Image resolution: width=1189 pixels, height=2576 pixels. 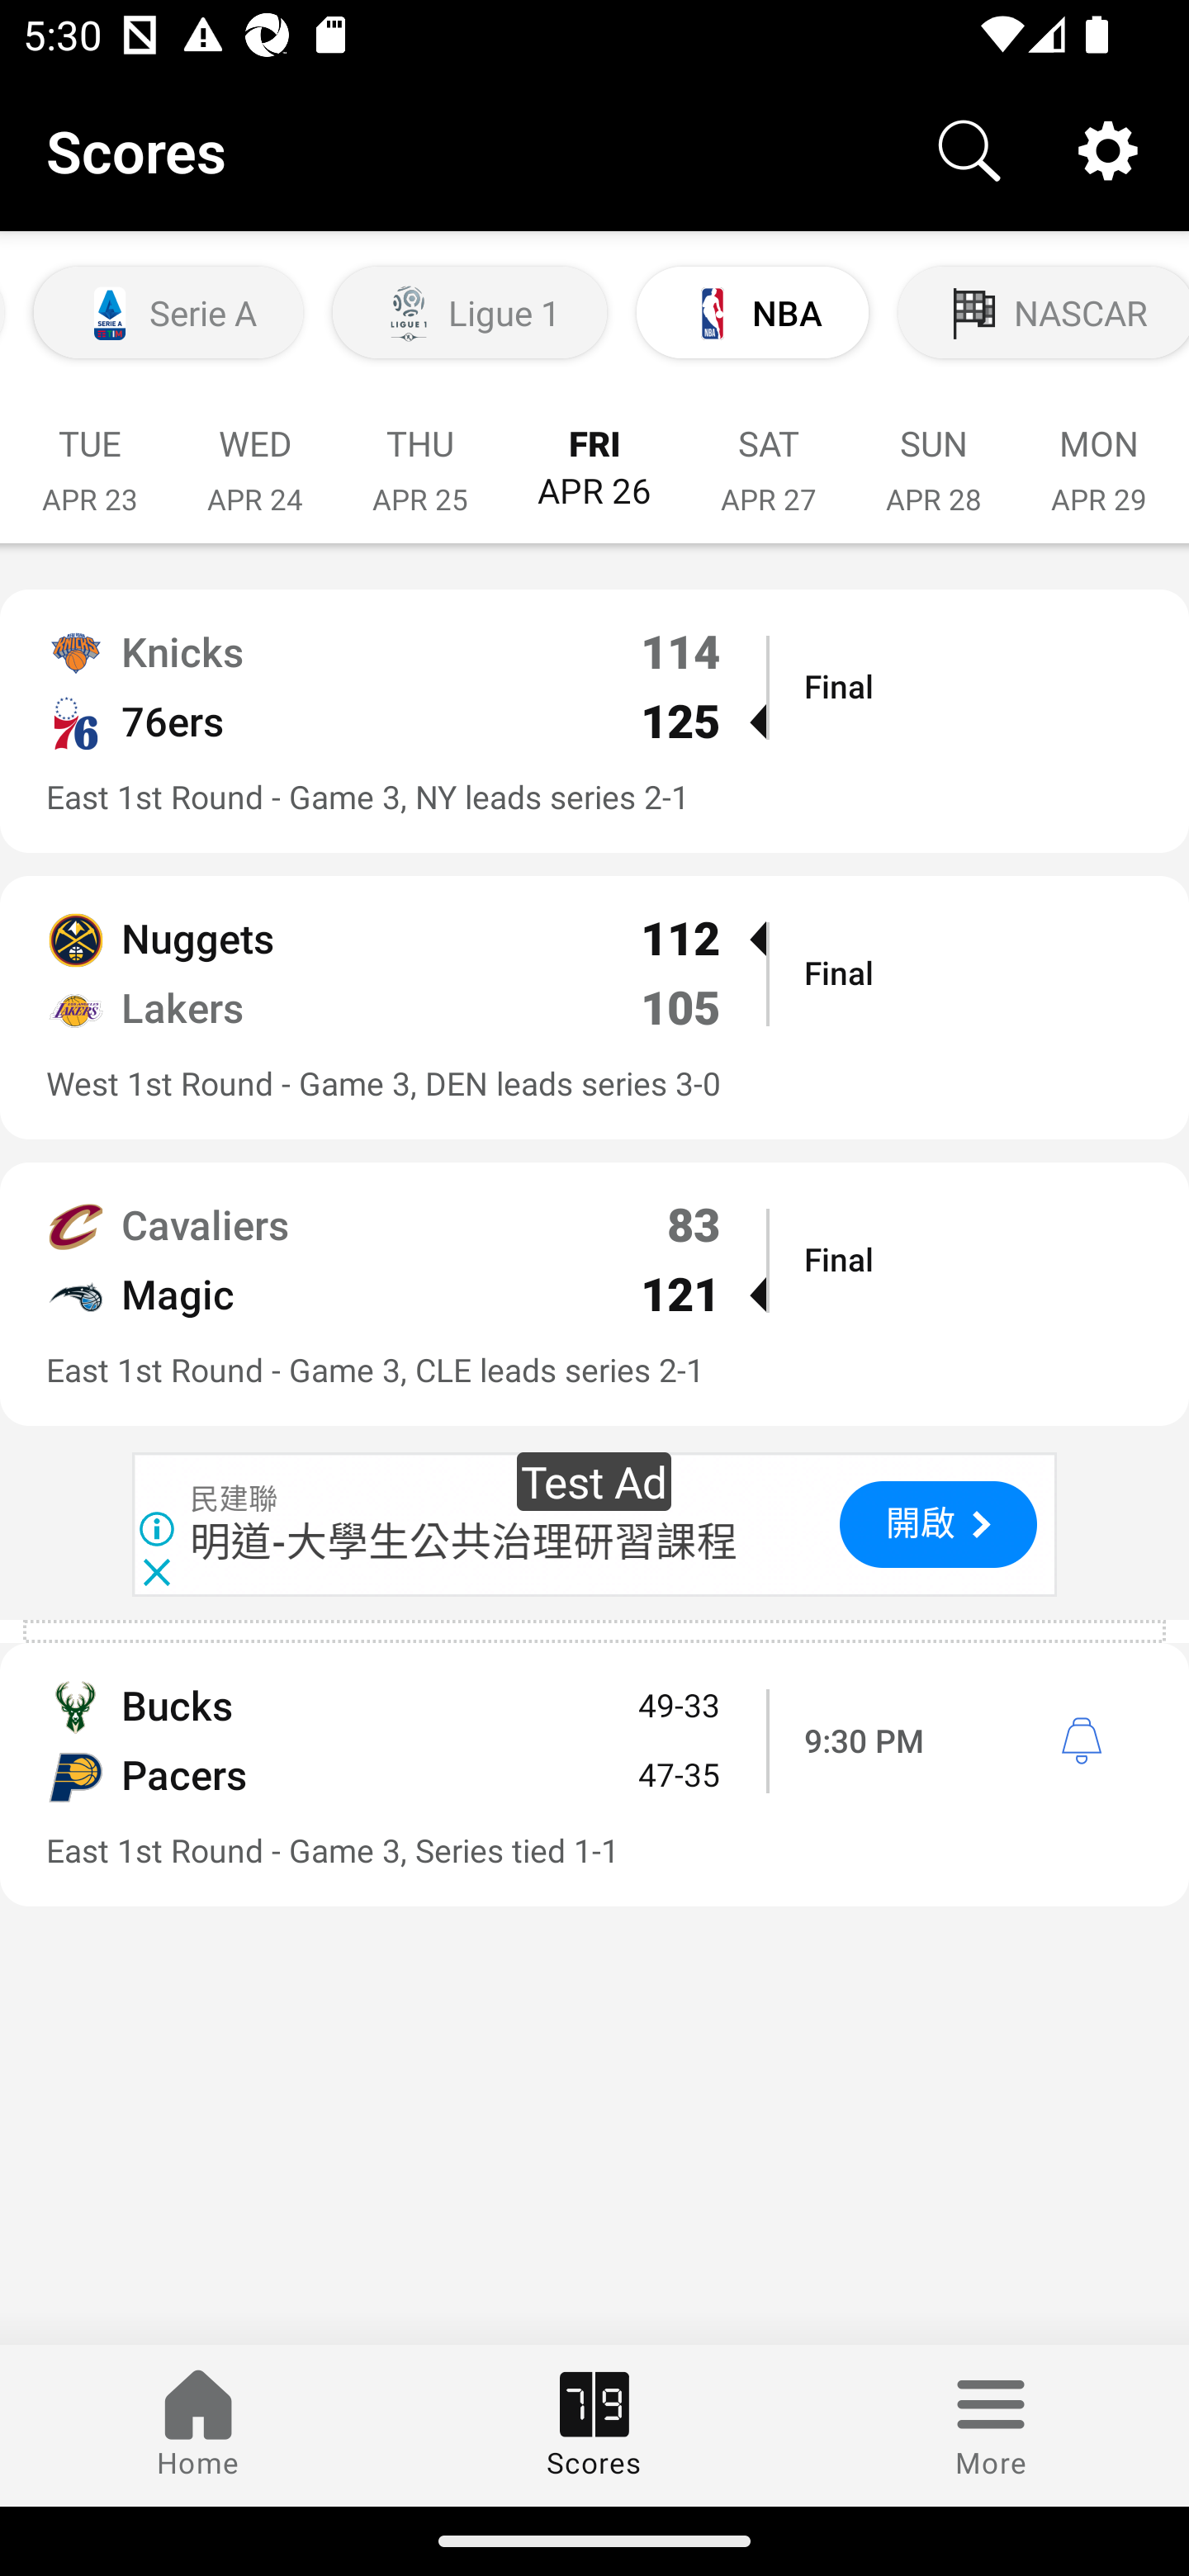 I want to click on THU APR 25, so click(x=419, y=454).